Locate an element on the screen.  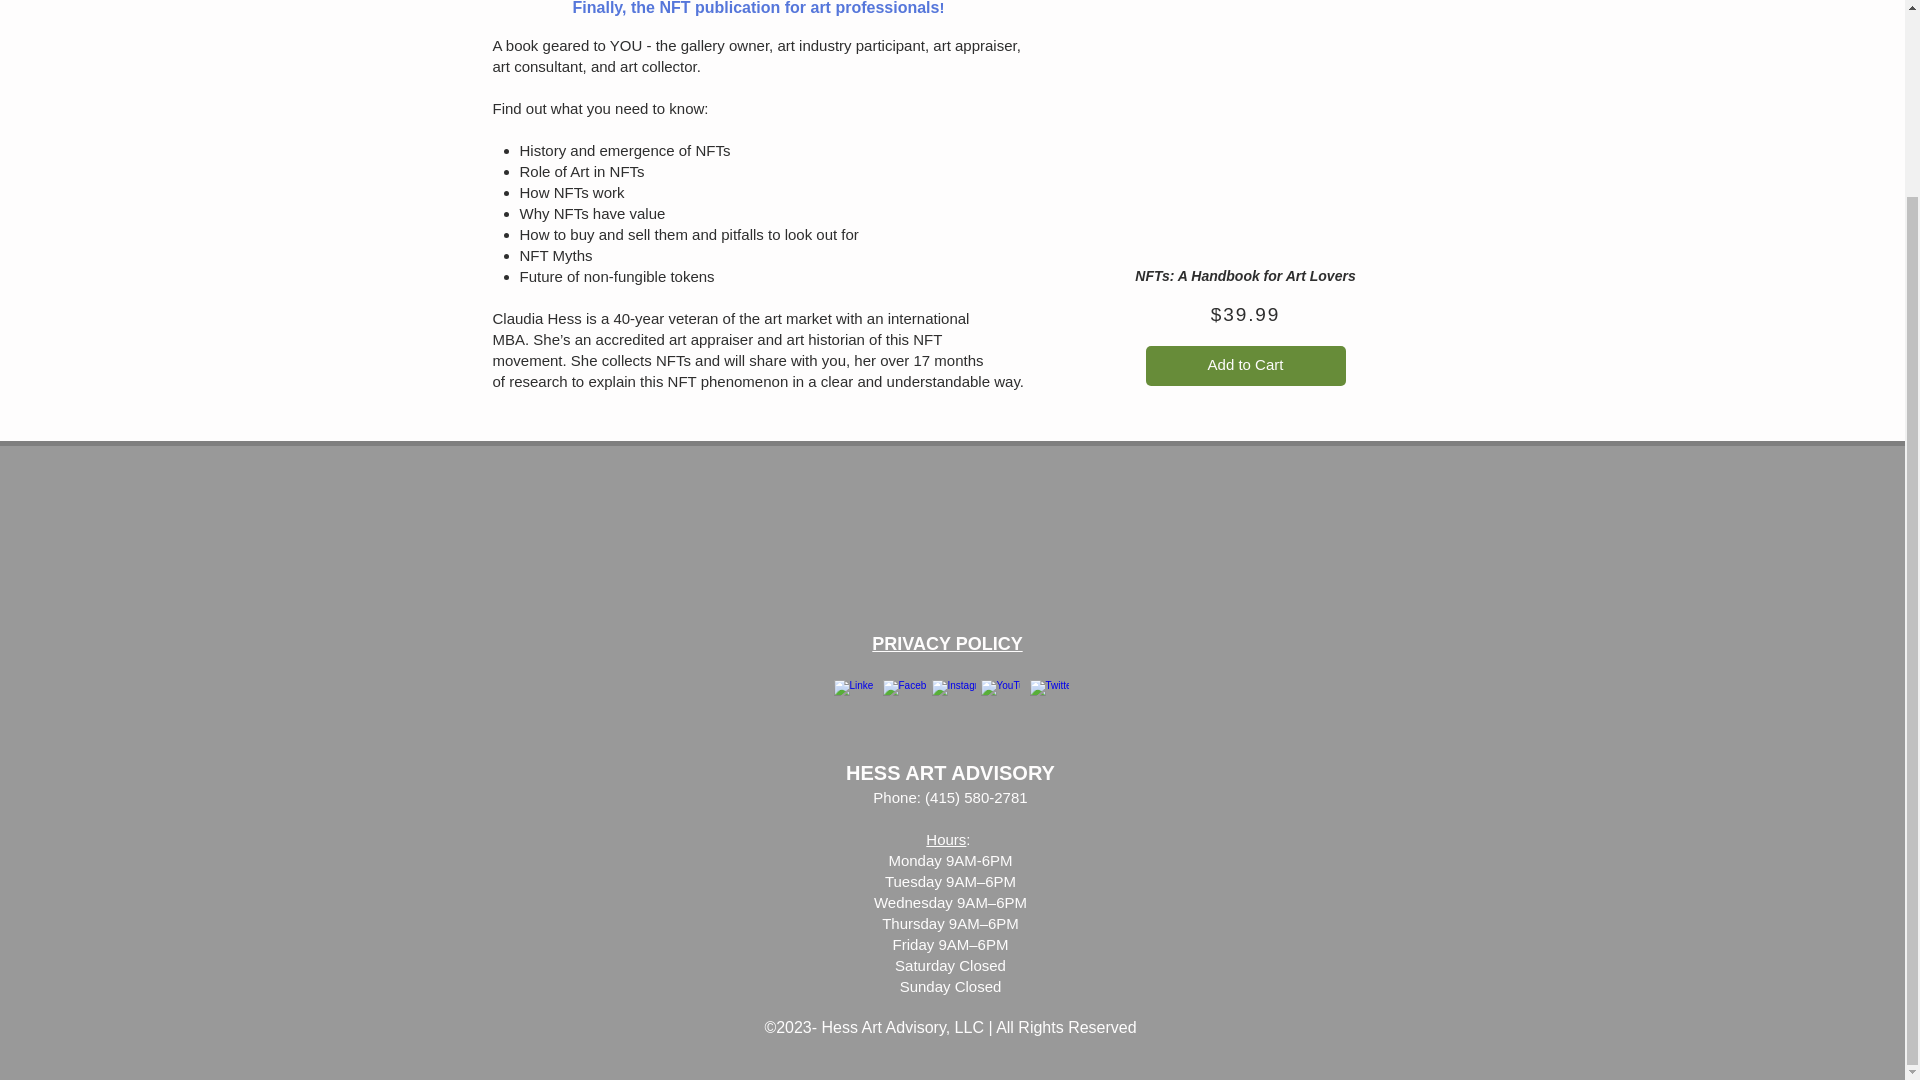
PRIVACY POLICY is located at coordinates (946, 644).